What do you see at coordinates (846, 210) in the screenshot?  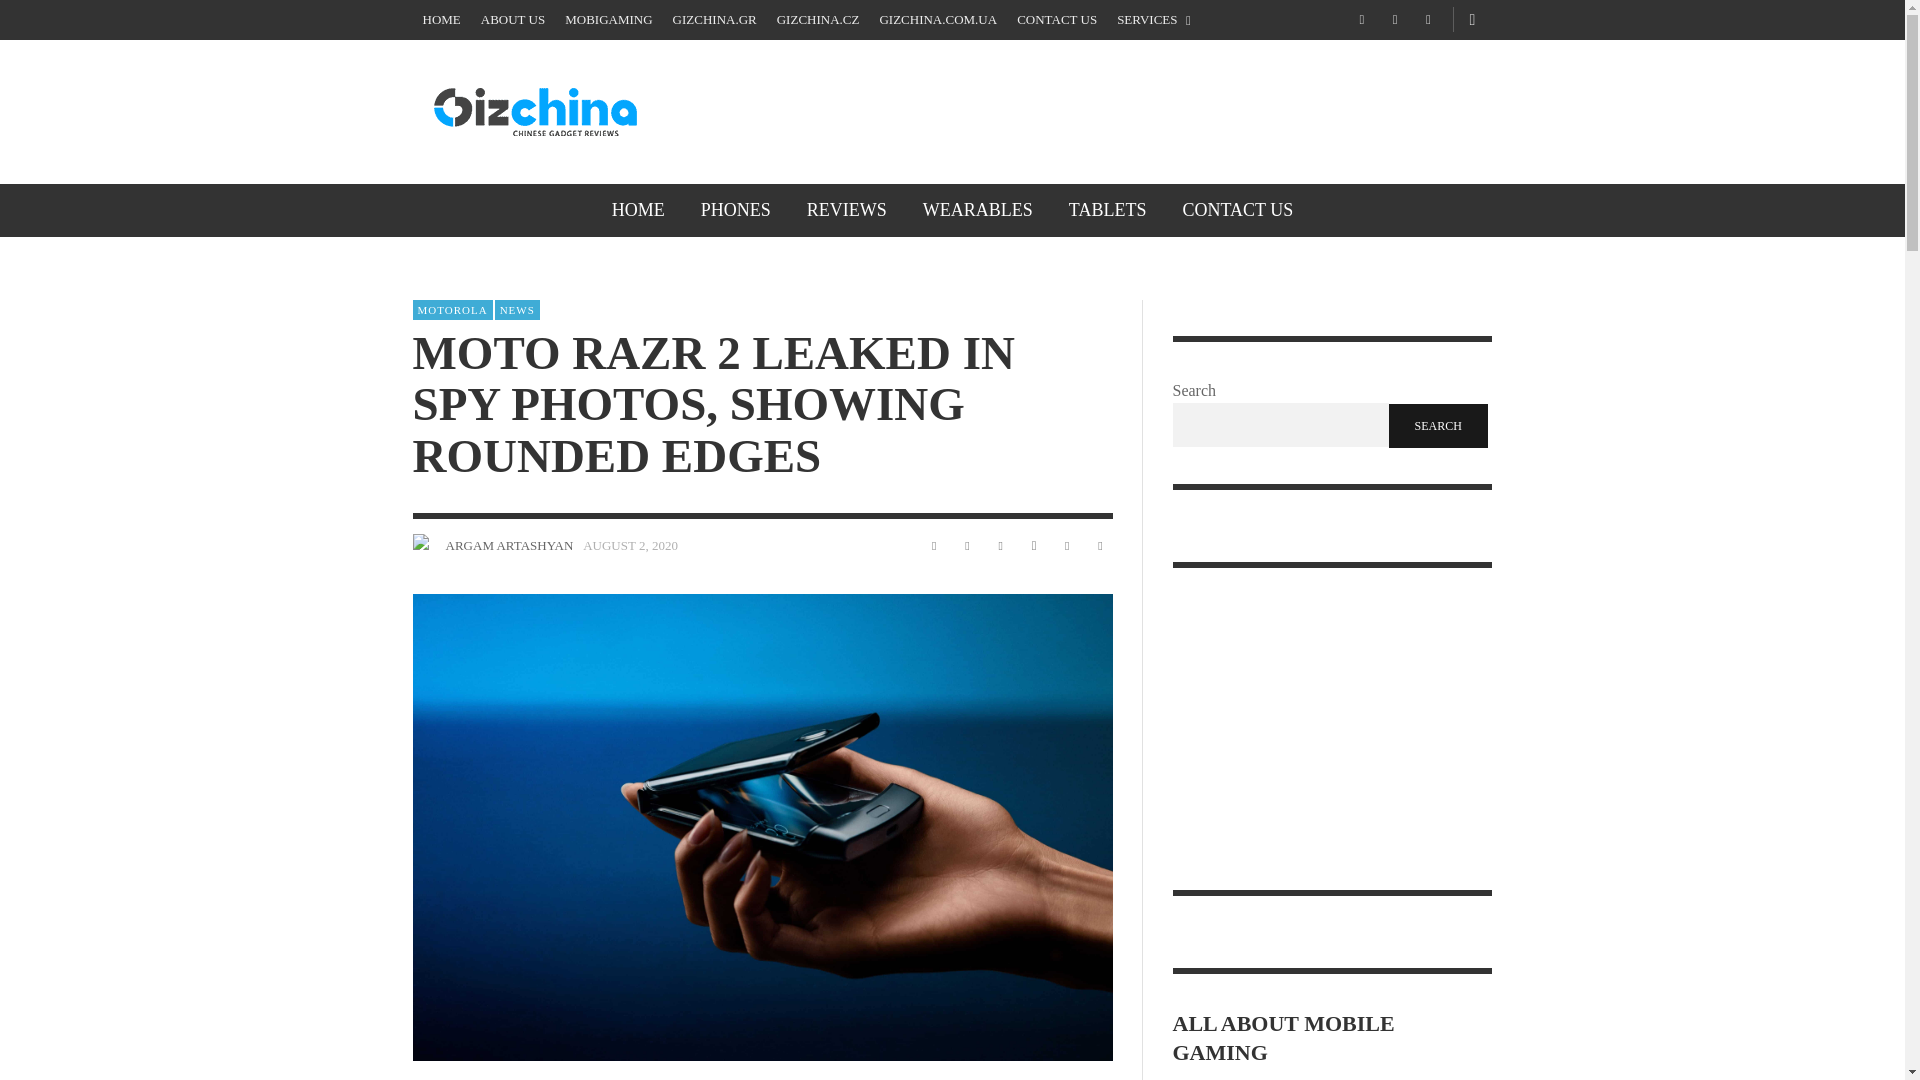 I see `REVIEWS` at bounding box center [846, 210].